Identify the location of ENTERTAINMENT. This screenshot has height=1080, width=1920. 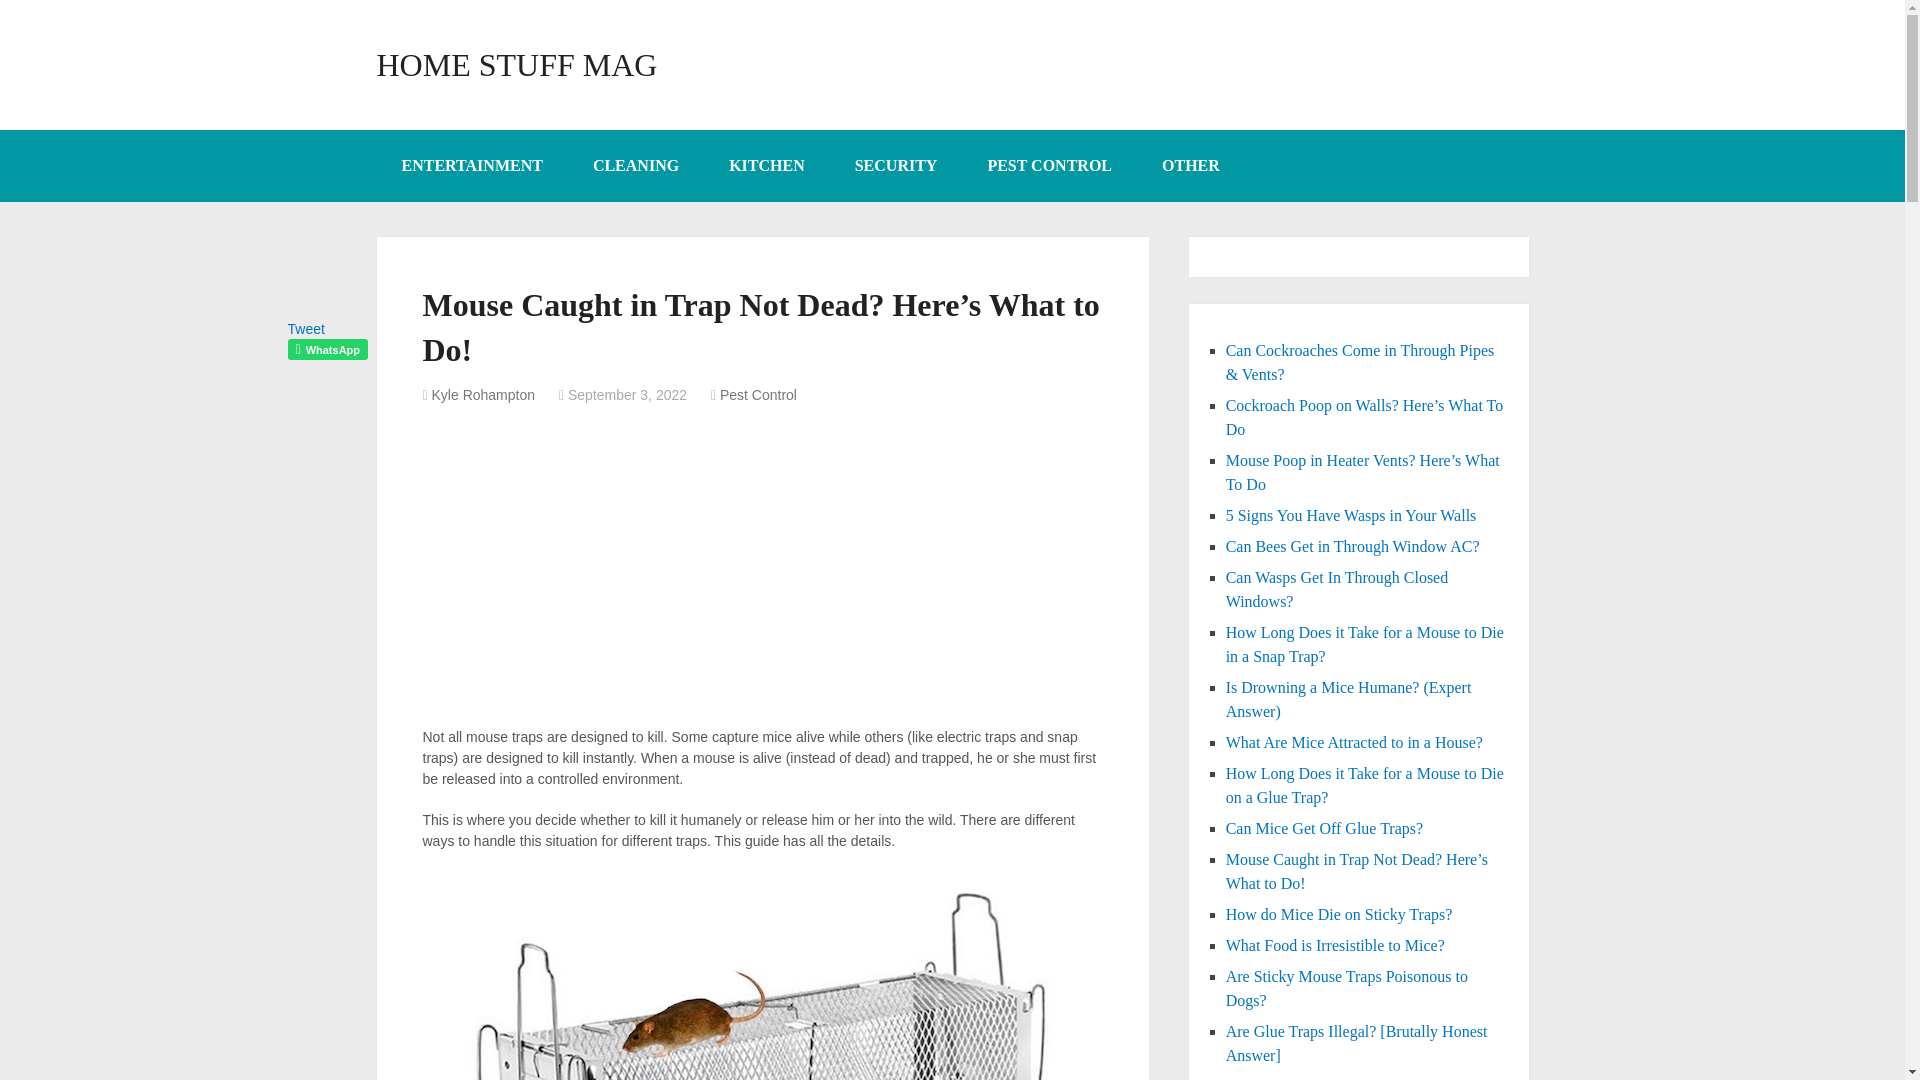
(471, 165).